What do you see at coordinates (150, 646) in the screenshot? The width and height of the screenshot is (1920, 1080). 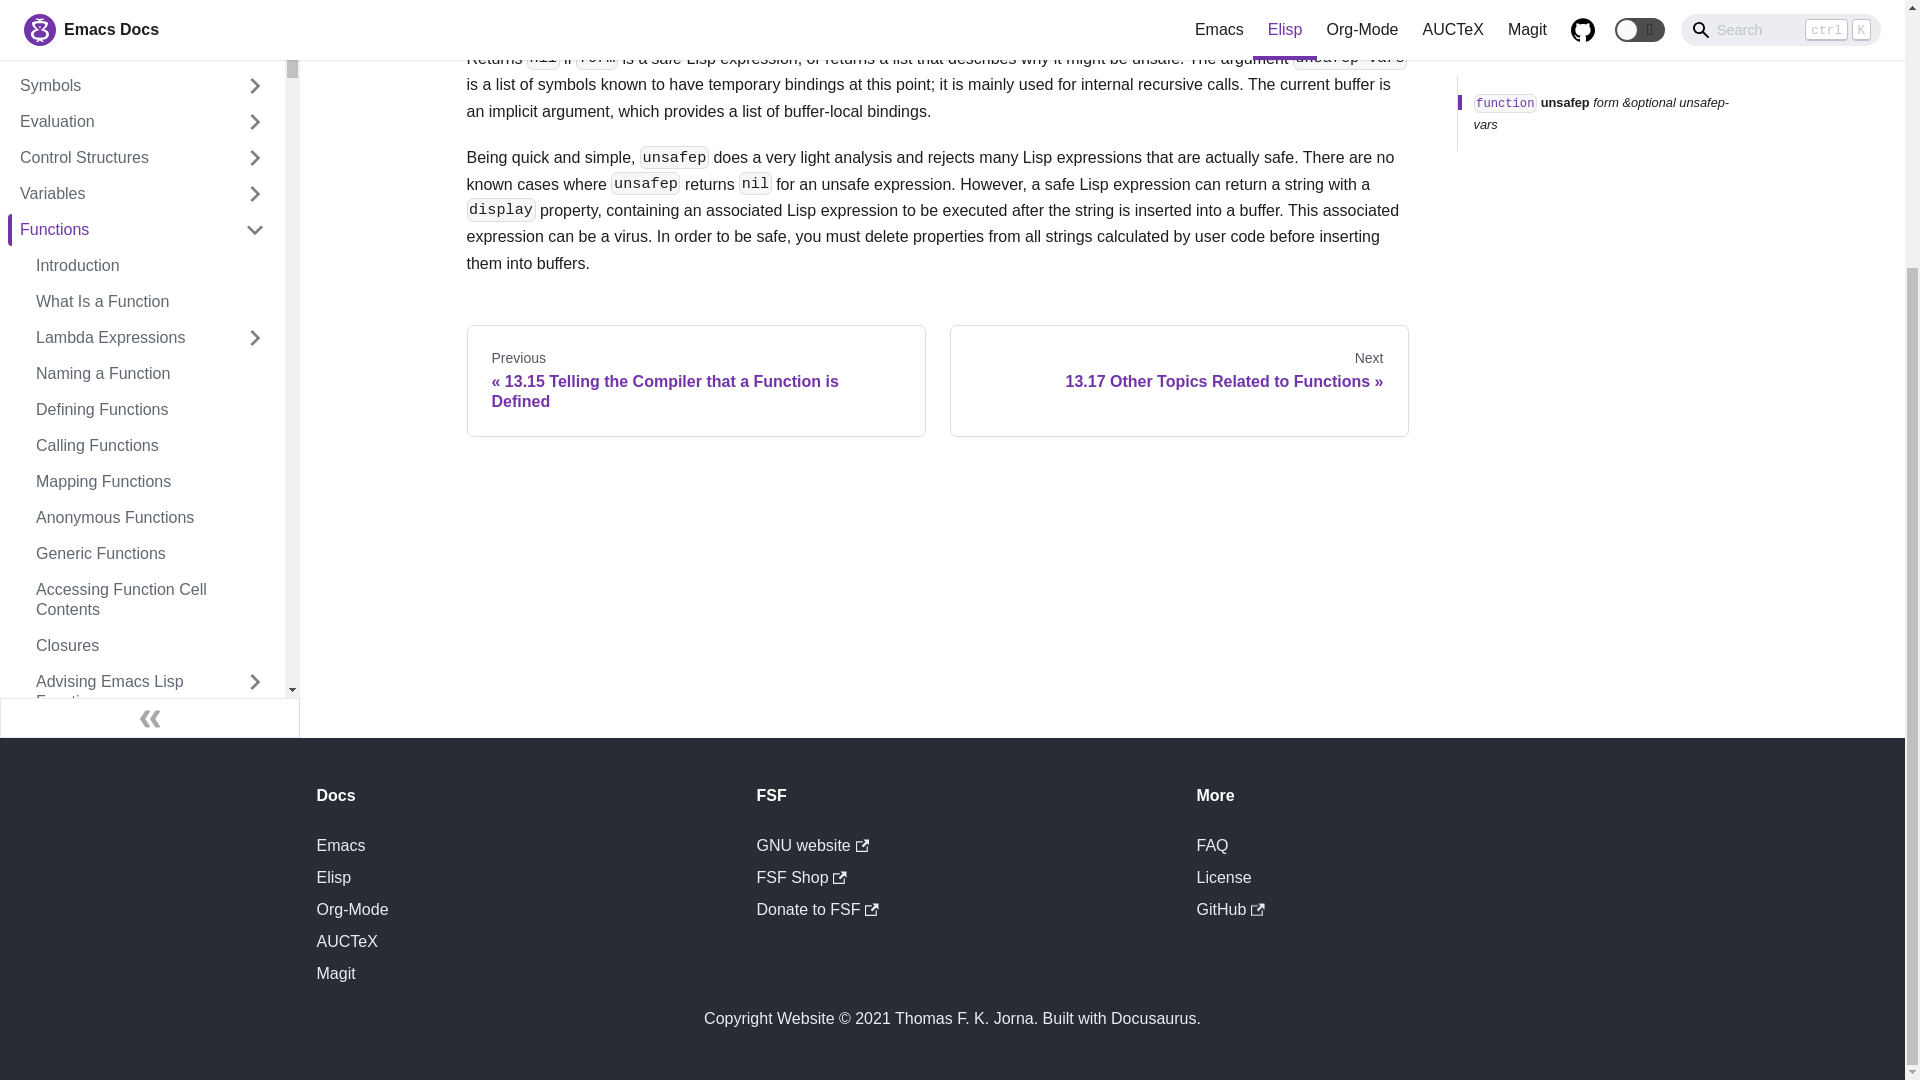 I see `Closures` at bounding box center [150, 646].